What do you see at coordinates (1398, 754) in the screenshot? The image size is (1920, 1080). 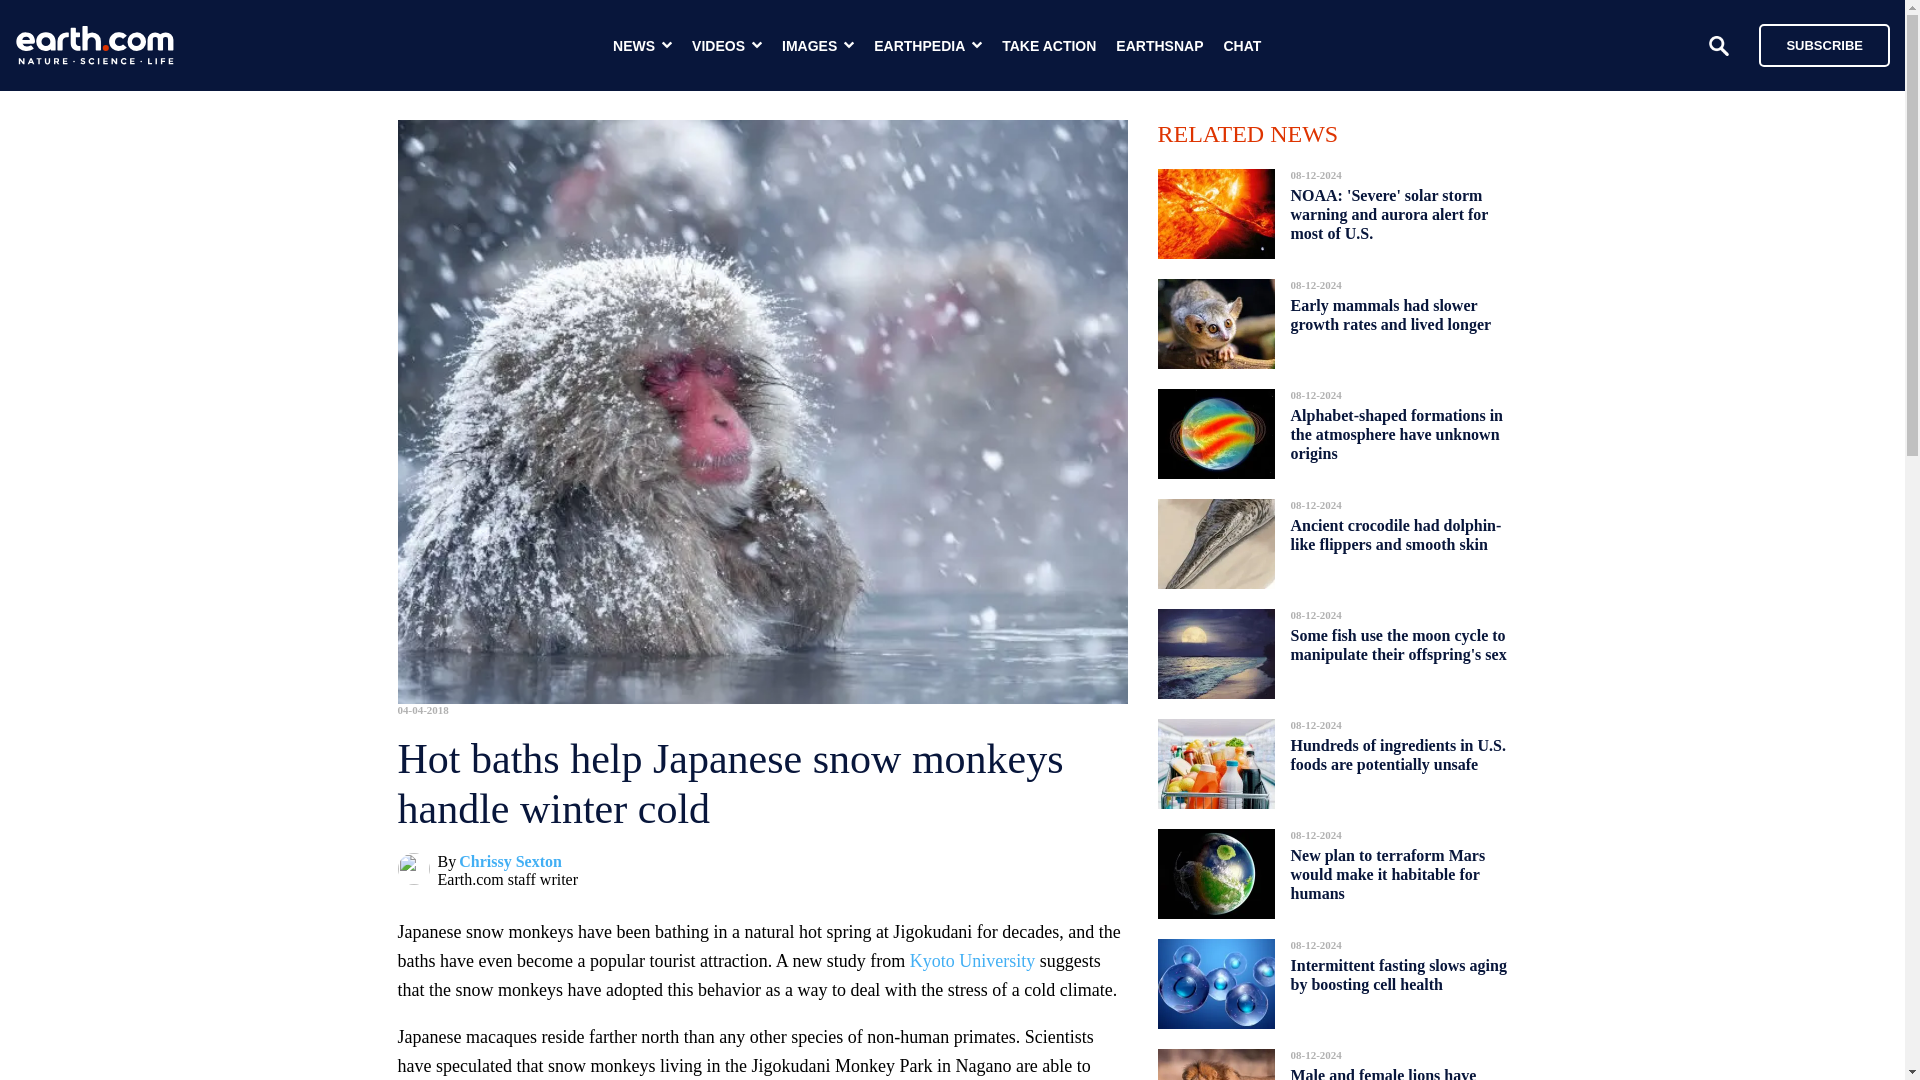 I see `Hundreds of ingredients in U.S. foods are potentially unsafe` at bounding box center [1398, 754].